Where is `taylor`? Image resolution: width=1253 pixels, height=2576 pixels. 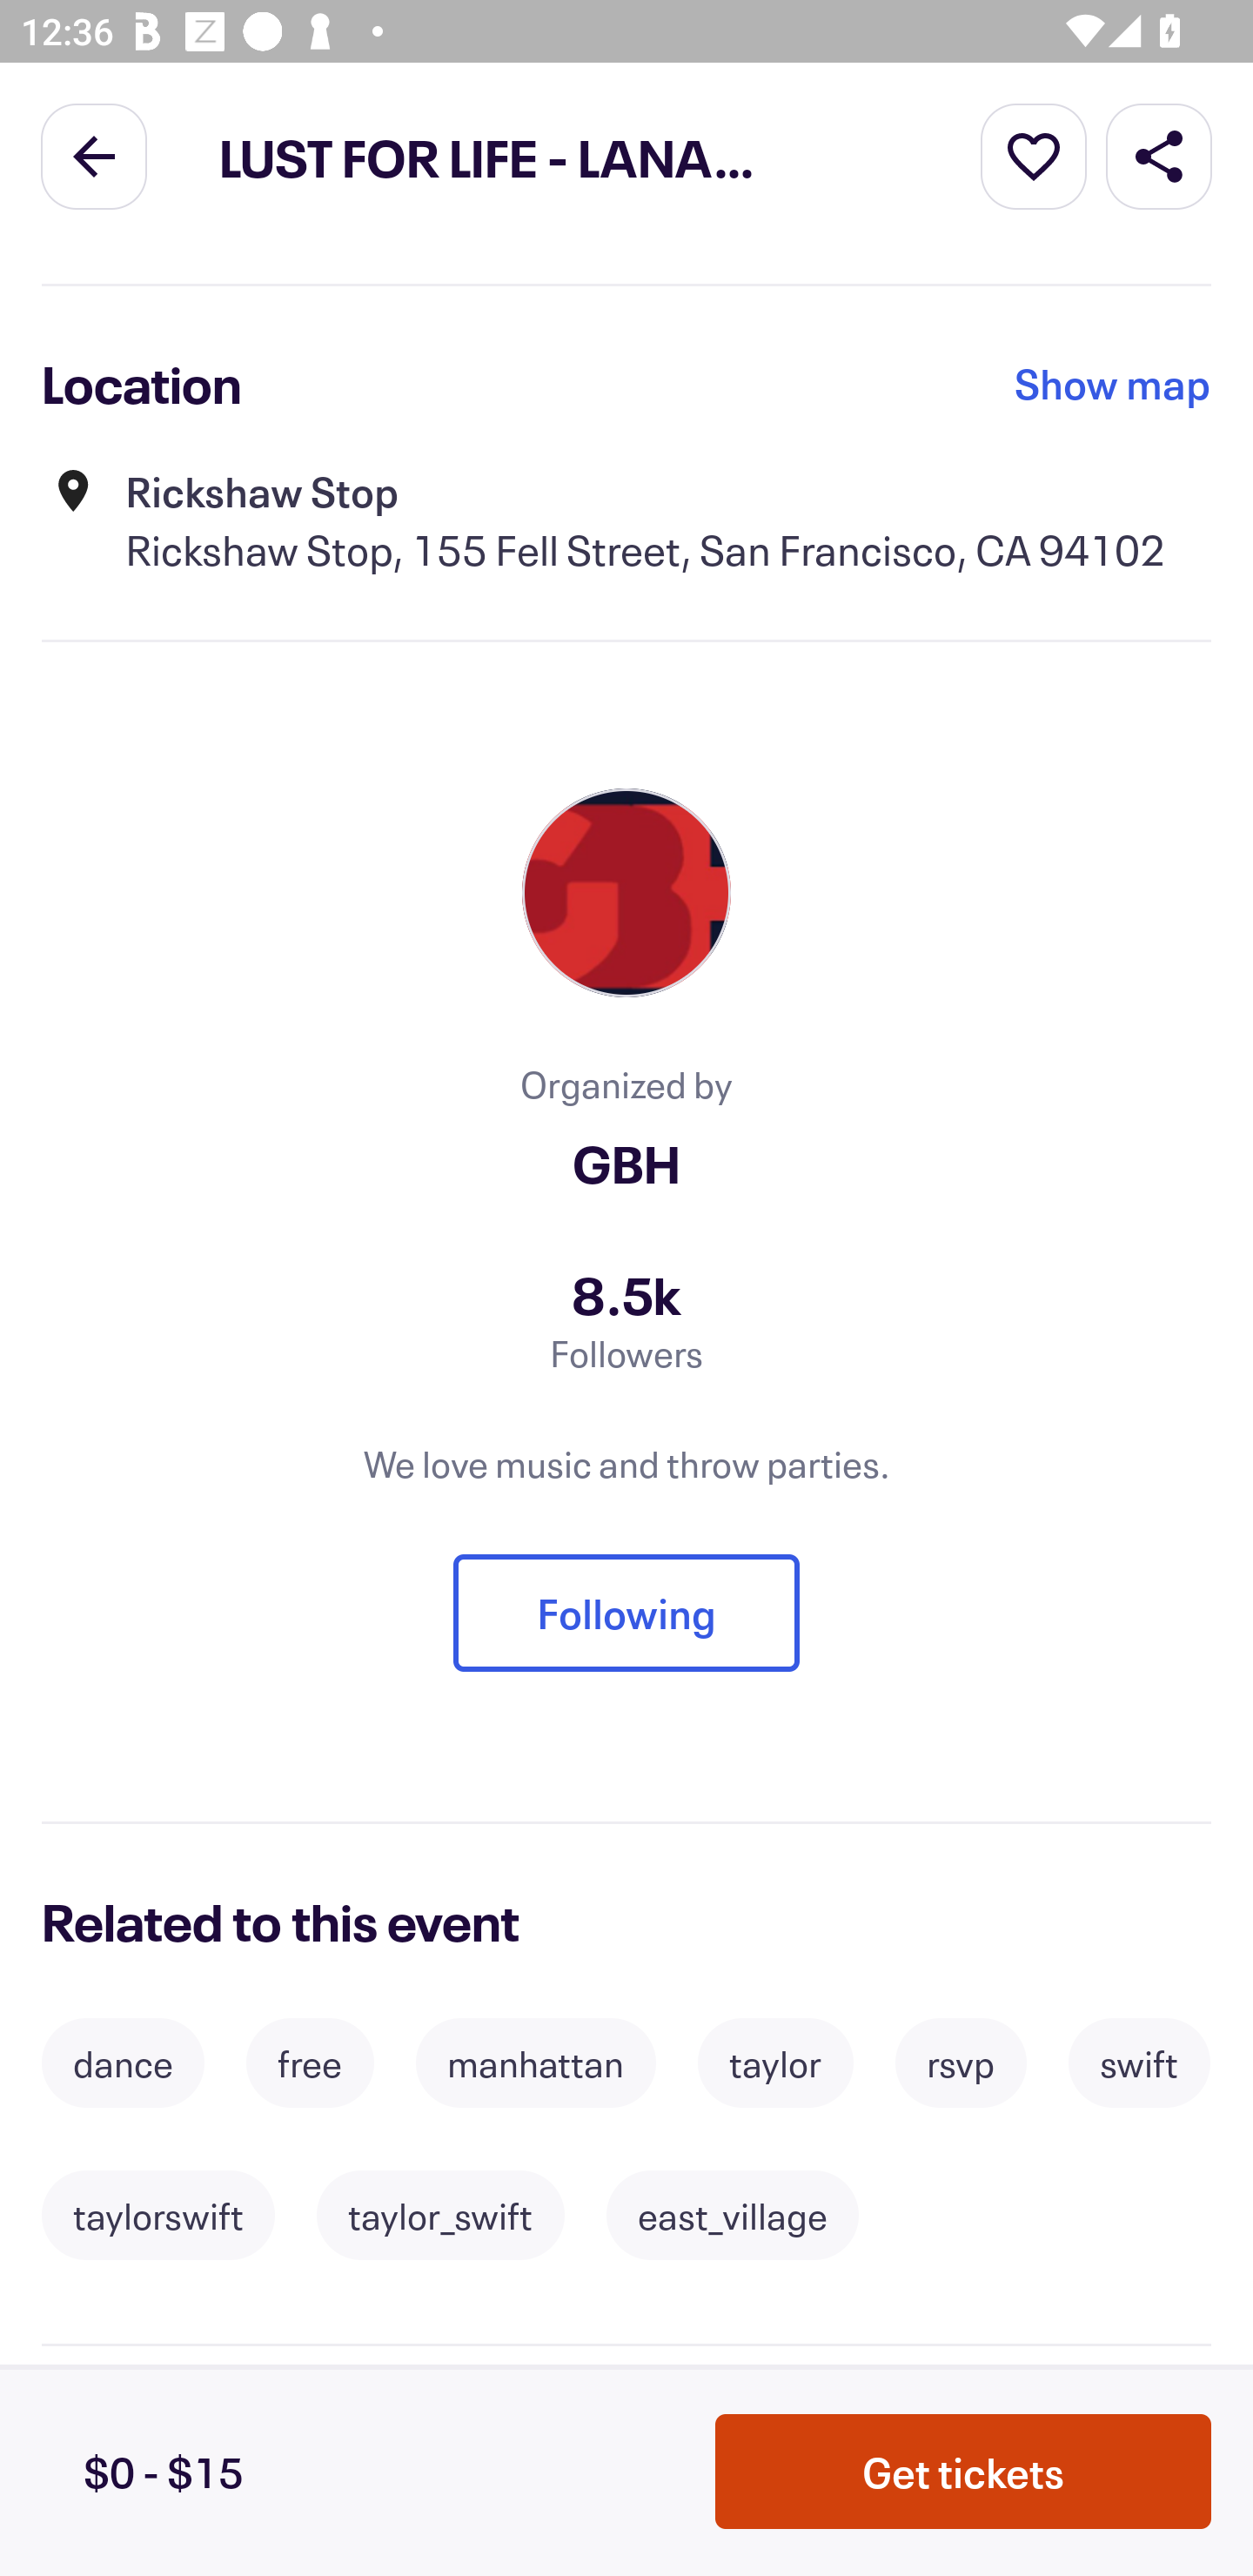 taylor is located at coordinates (775, 2063).